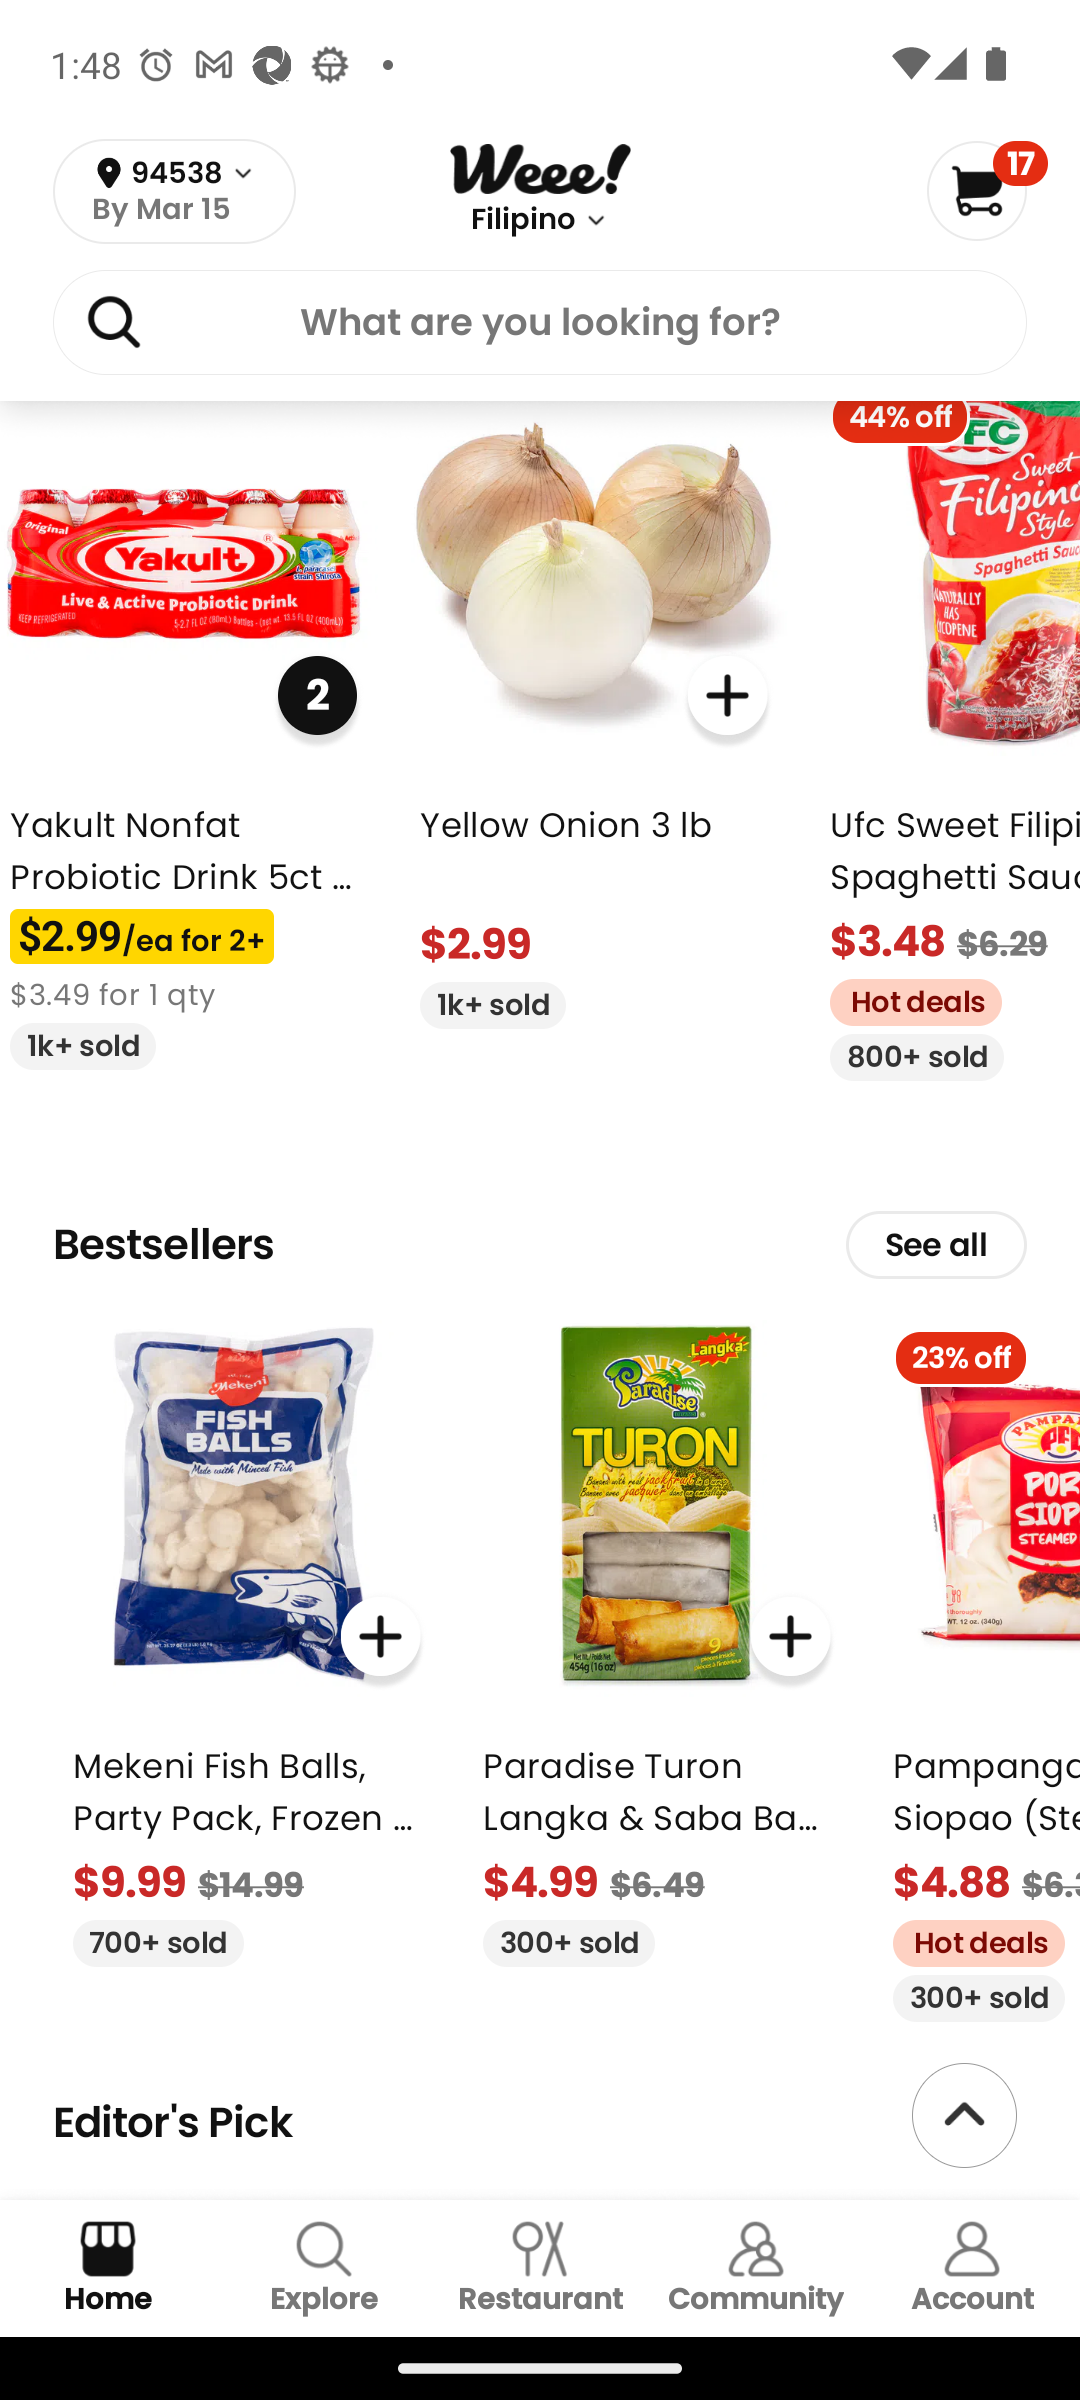 Image resolution: width=1080 pixels, height=2400 pixels. Describe the element at coordinates (540, 321) in the screenshot. I see `What are you looking for?` at that location.